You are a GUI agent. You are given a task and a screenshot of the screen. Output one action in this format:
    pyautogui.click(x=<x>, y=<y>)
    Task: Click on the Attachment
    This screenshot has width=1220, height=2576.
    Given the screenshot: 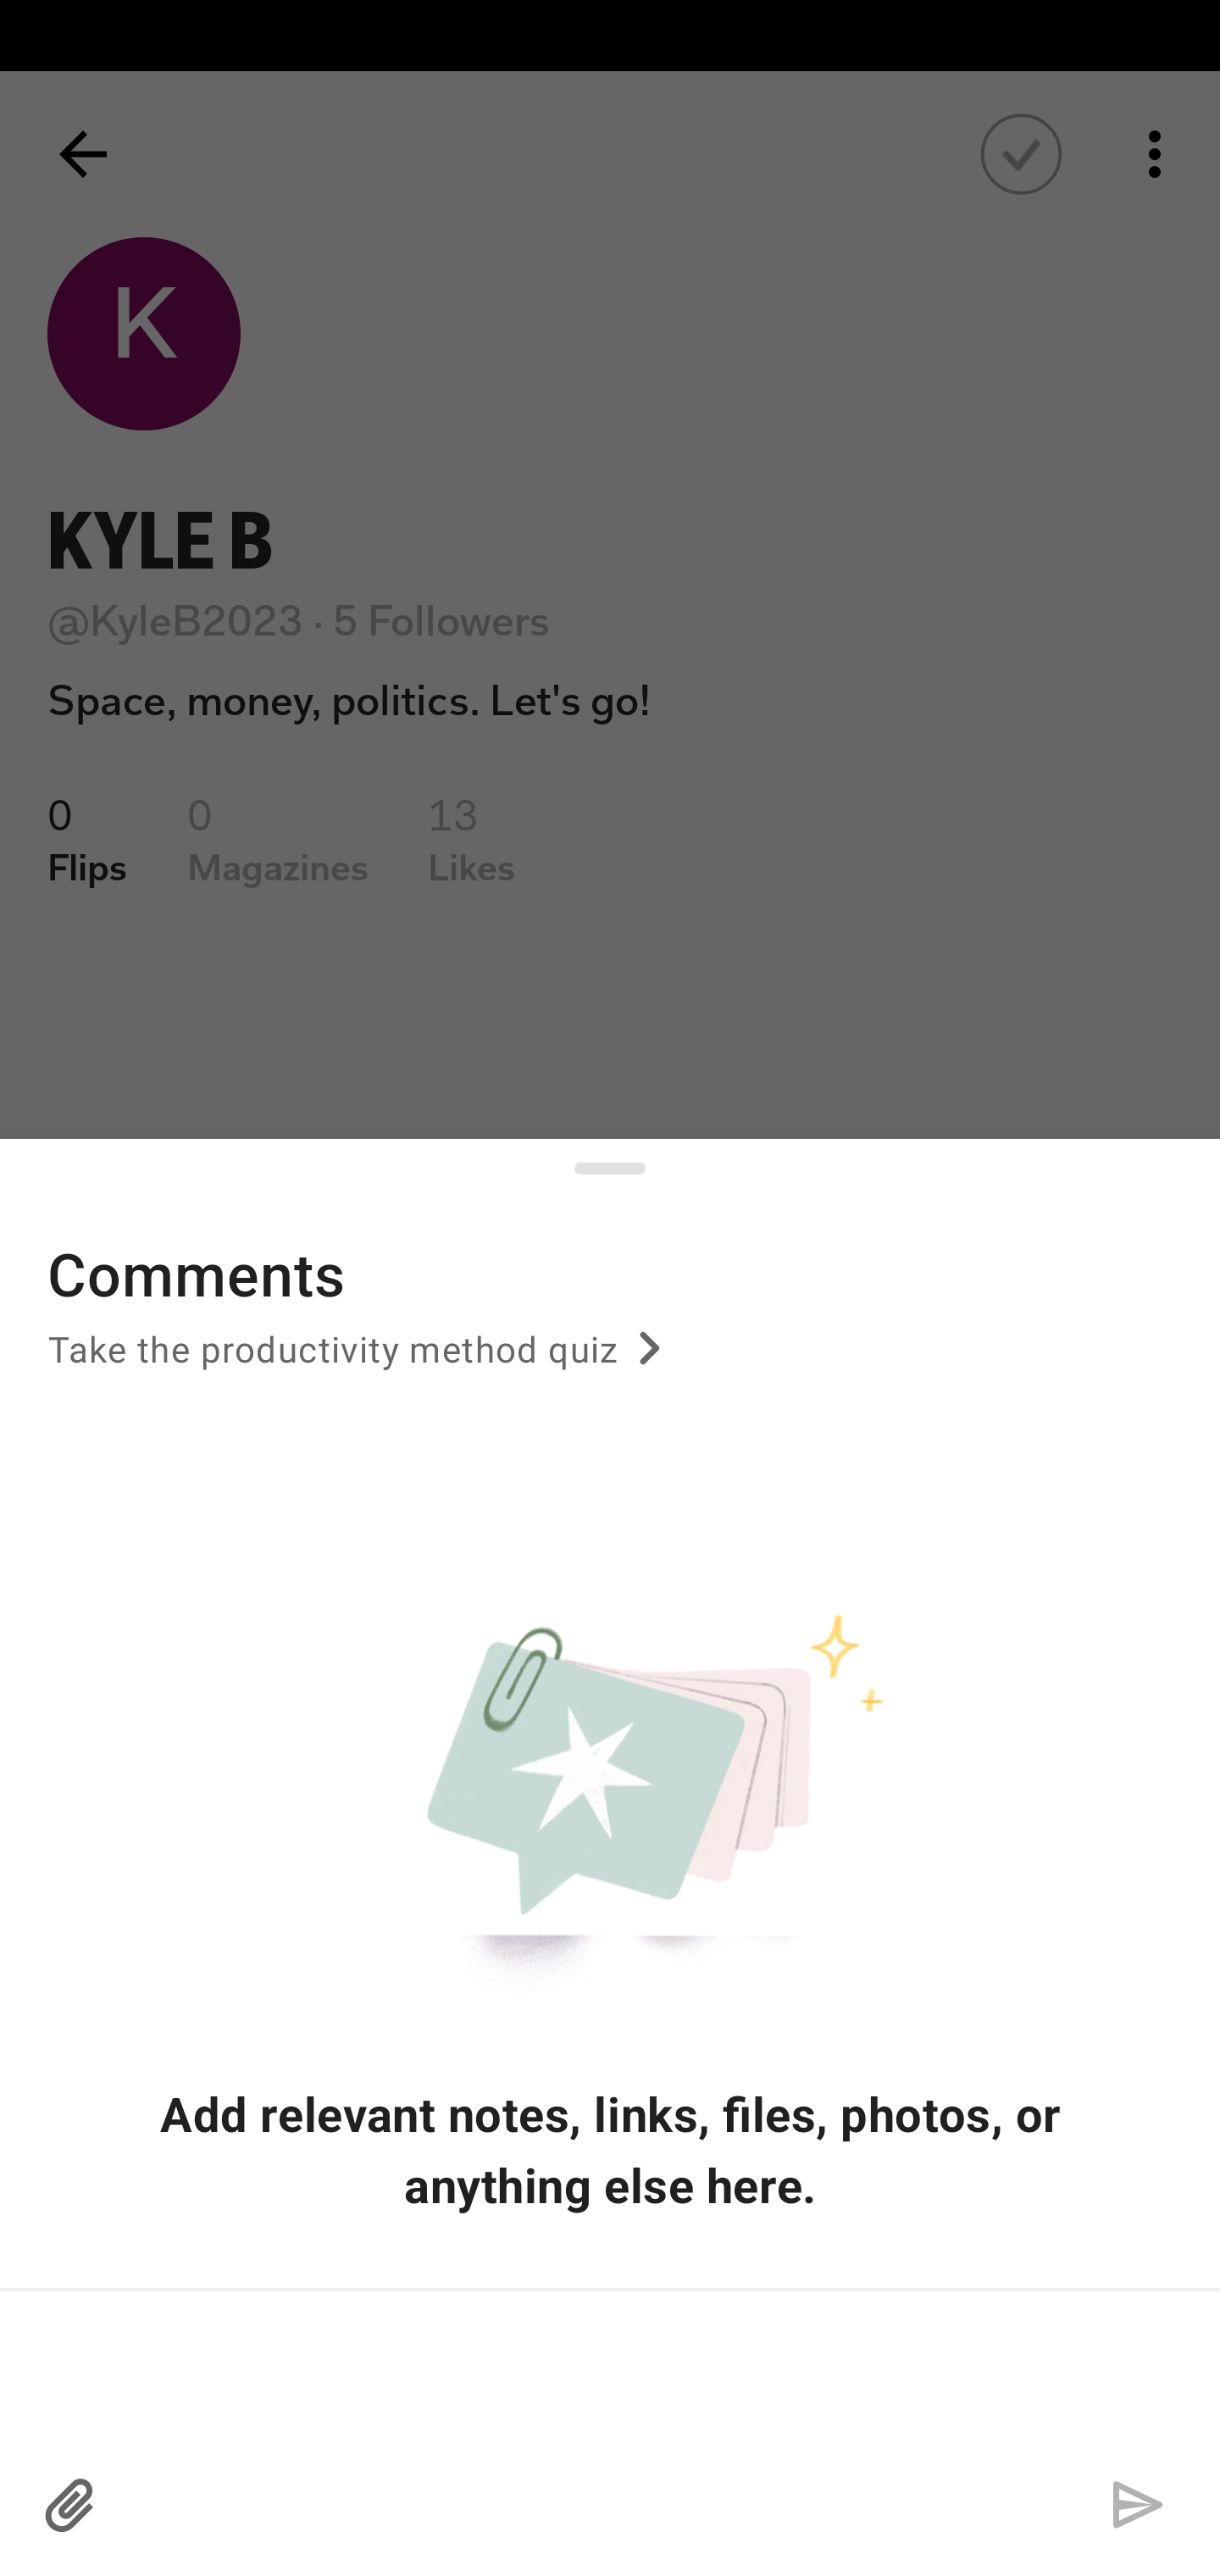 What is the action you would take?
    pyautogui.click(x=71, y=2505)
    